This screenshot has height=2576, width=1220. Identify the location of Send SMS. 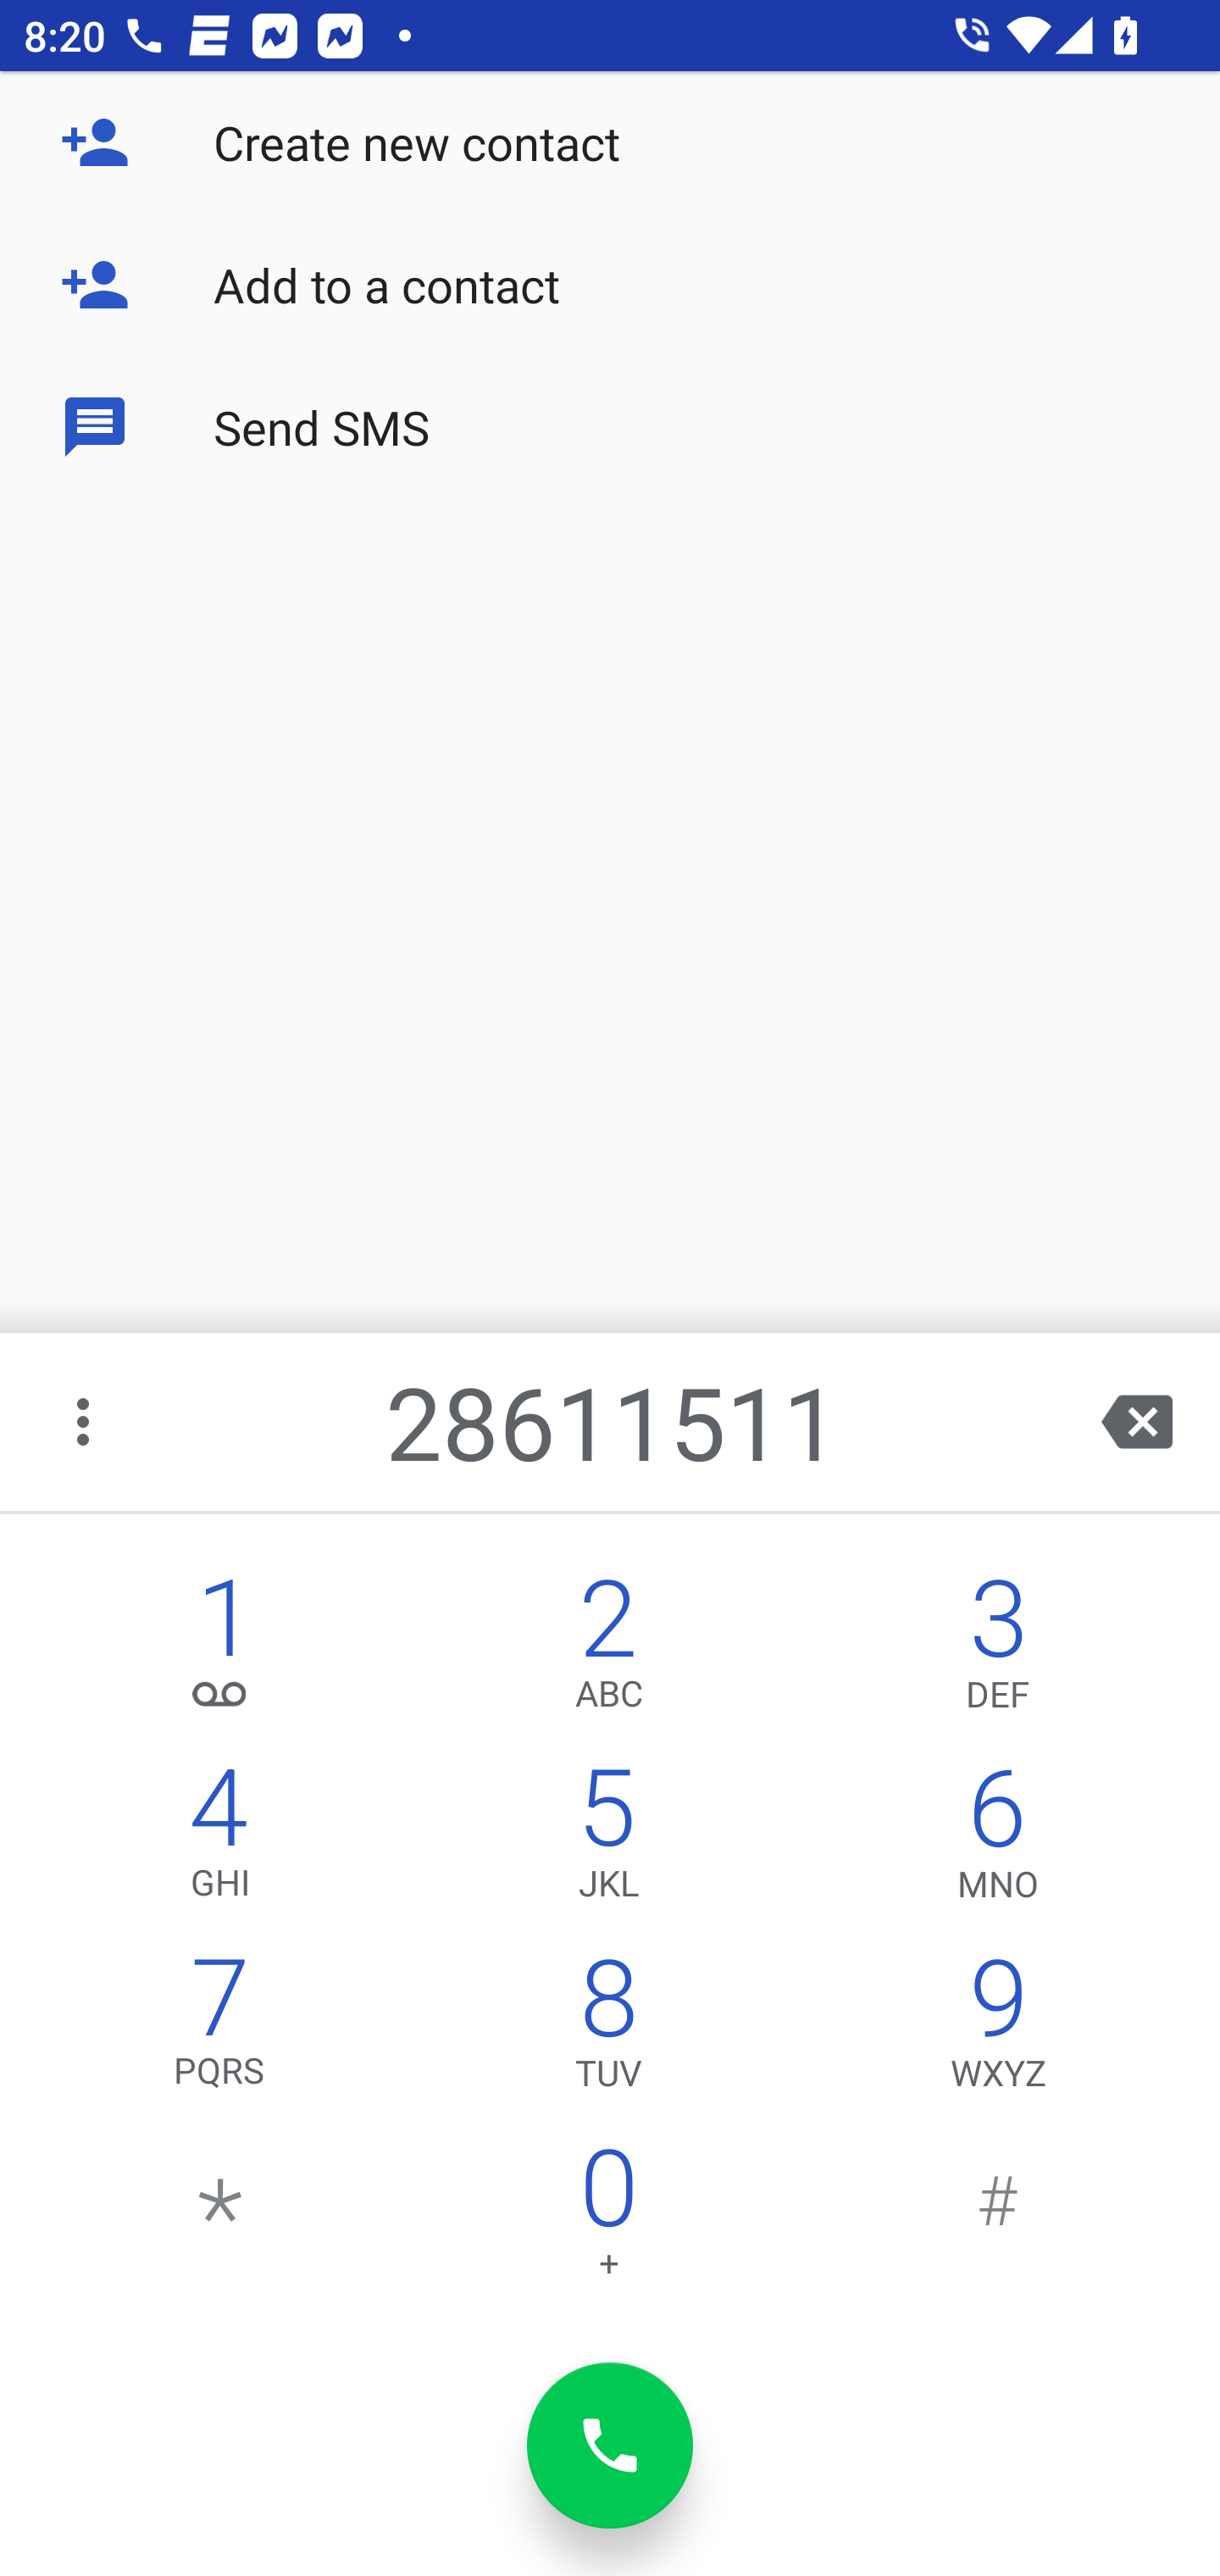
(610, 425).